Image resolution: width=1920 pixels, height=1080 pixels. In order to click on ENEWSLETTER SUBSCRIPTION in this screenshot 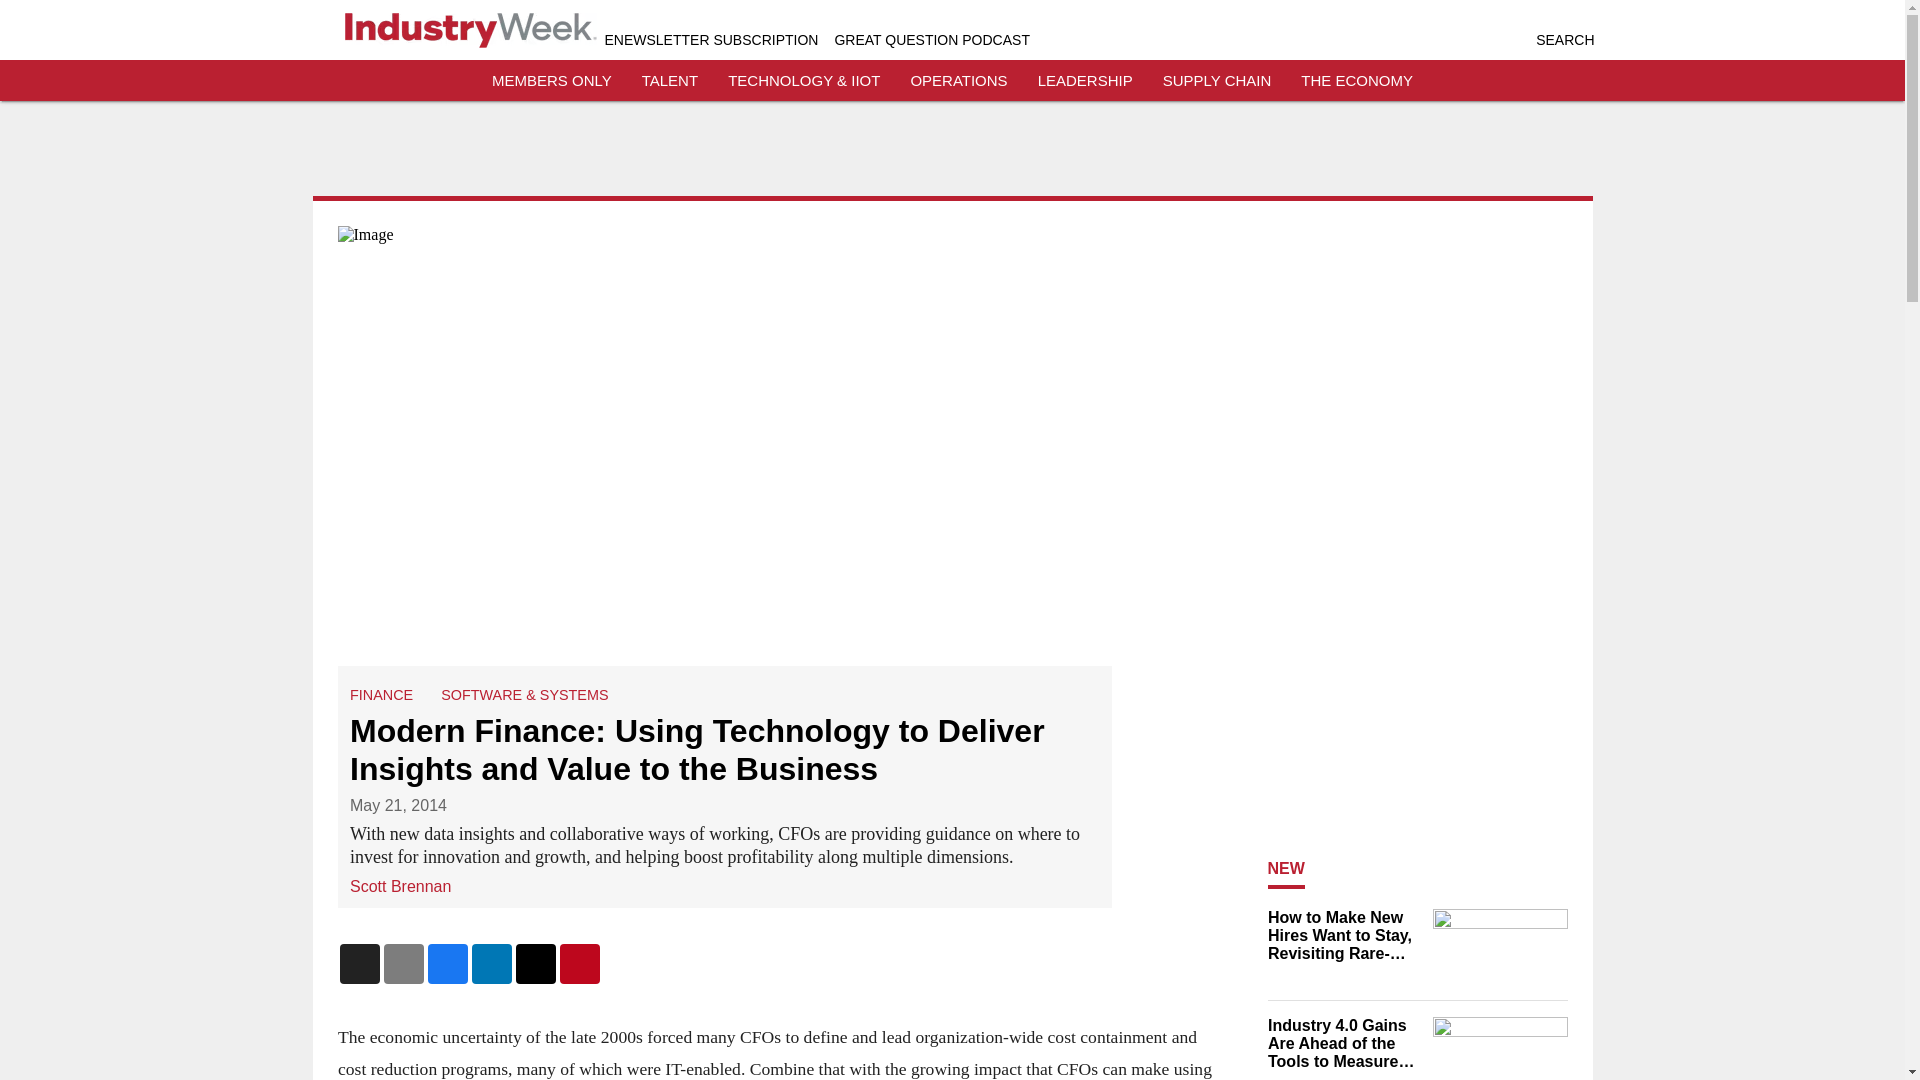, I will do `click(710, 40)`.